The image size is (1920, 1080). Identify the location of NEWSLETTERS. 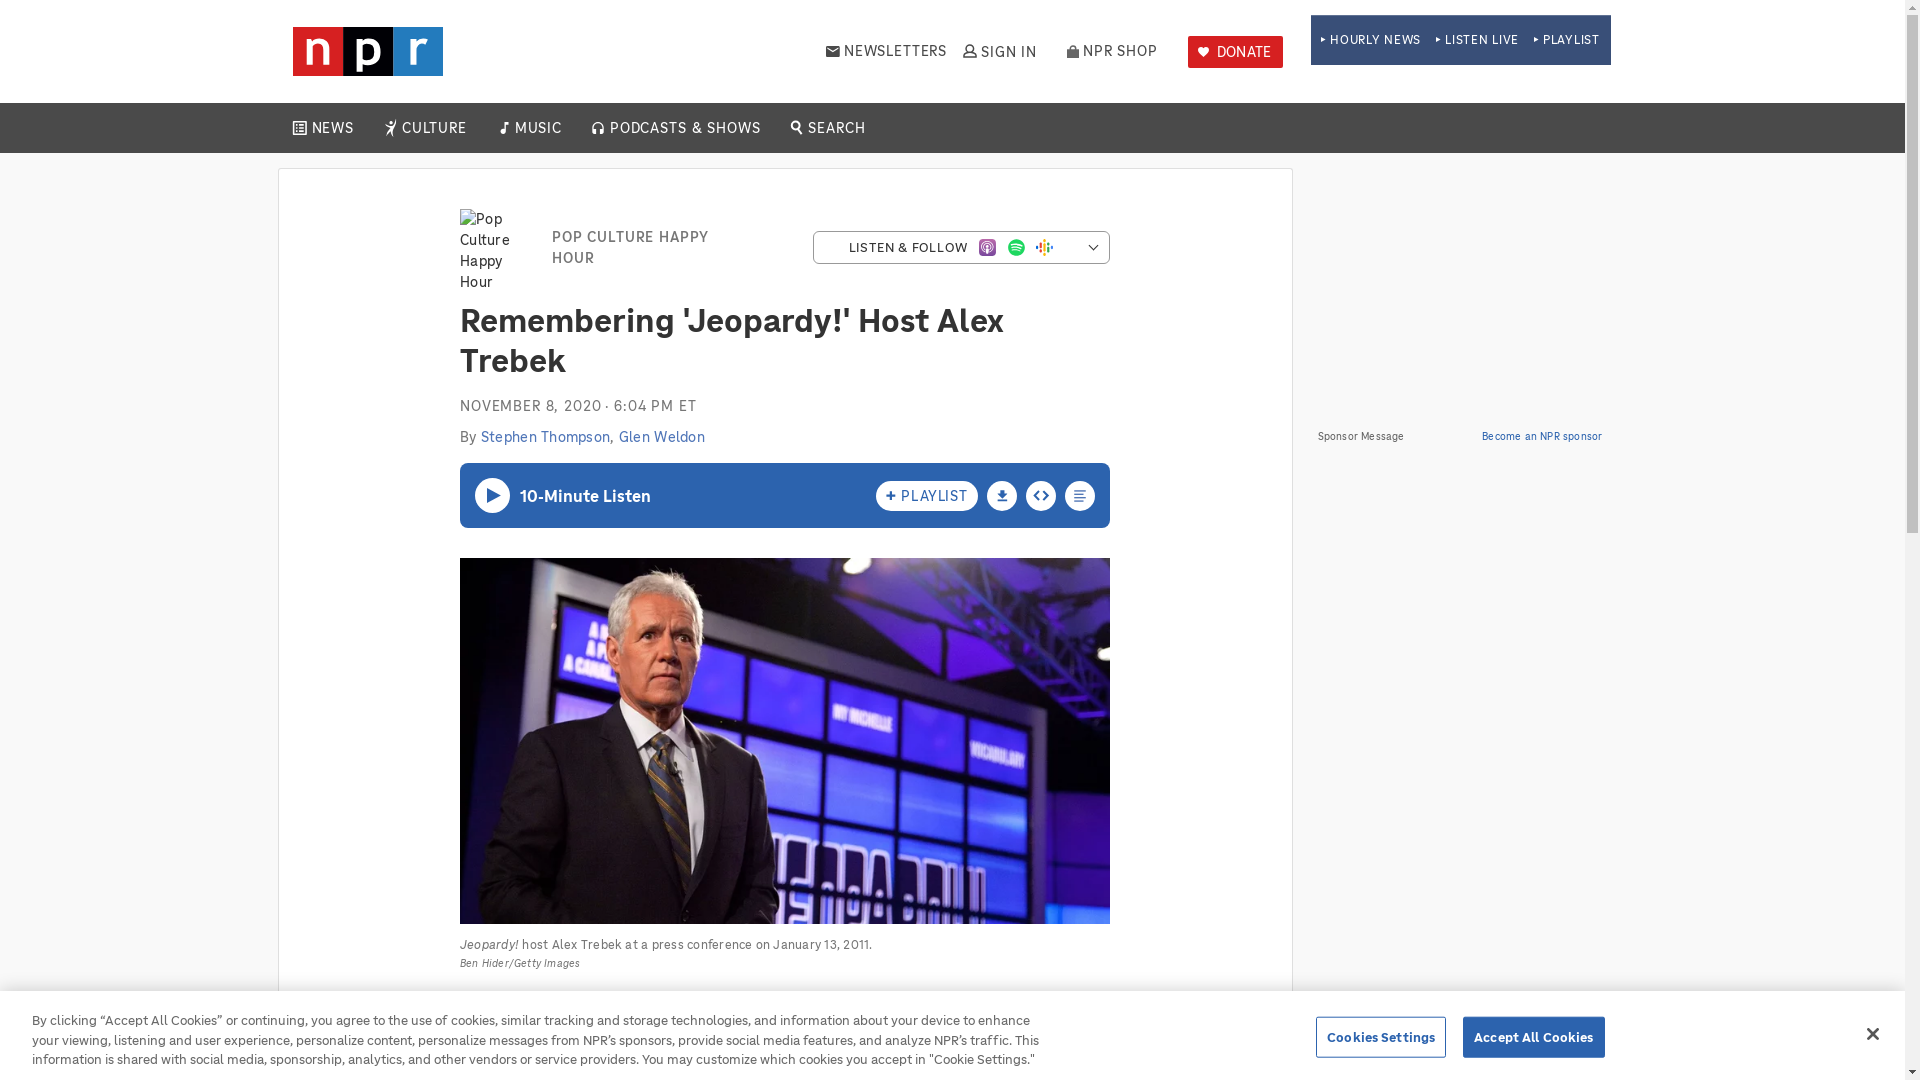
(886, 51).